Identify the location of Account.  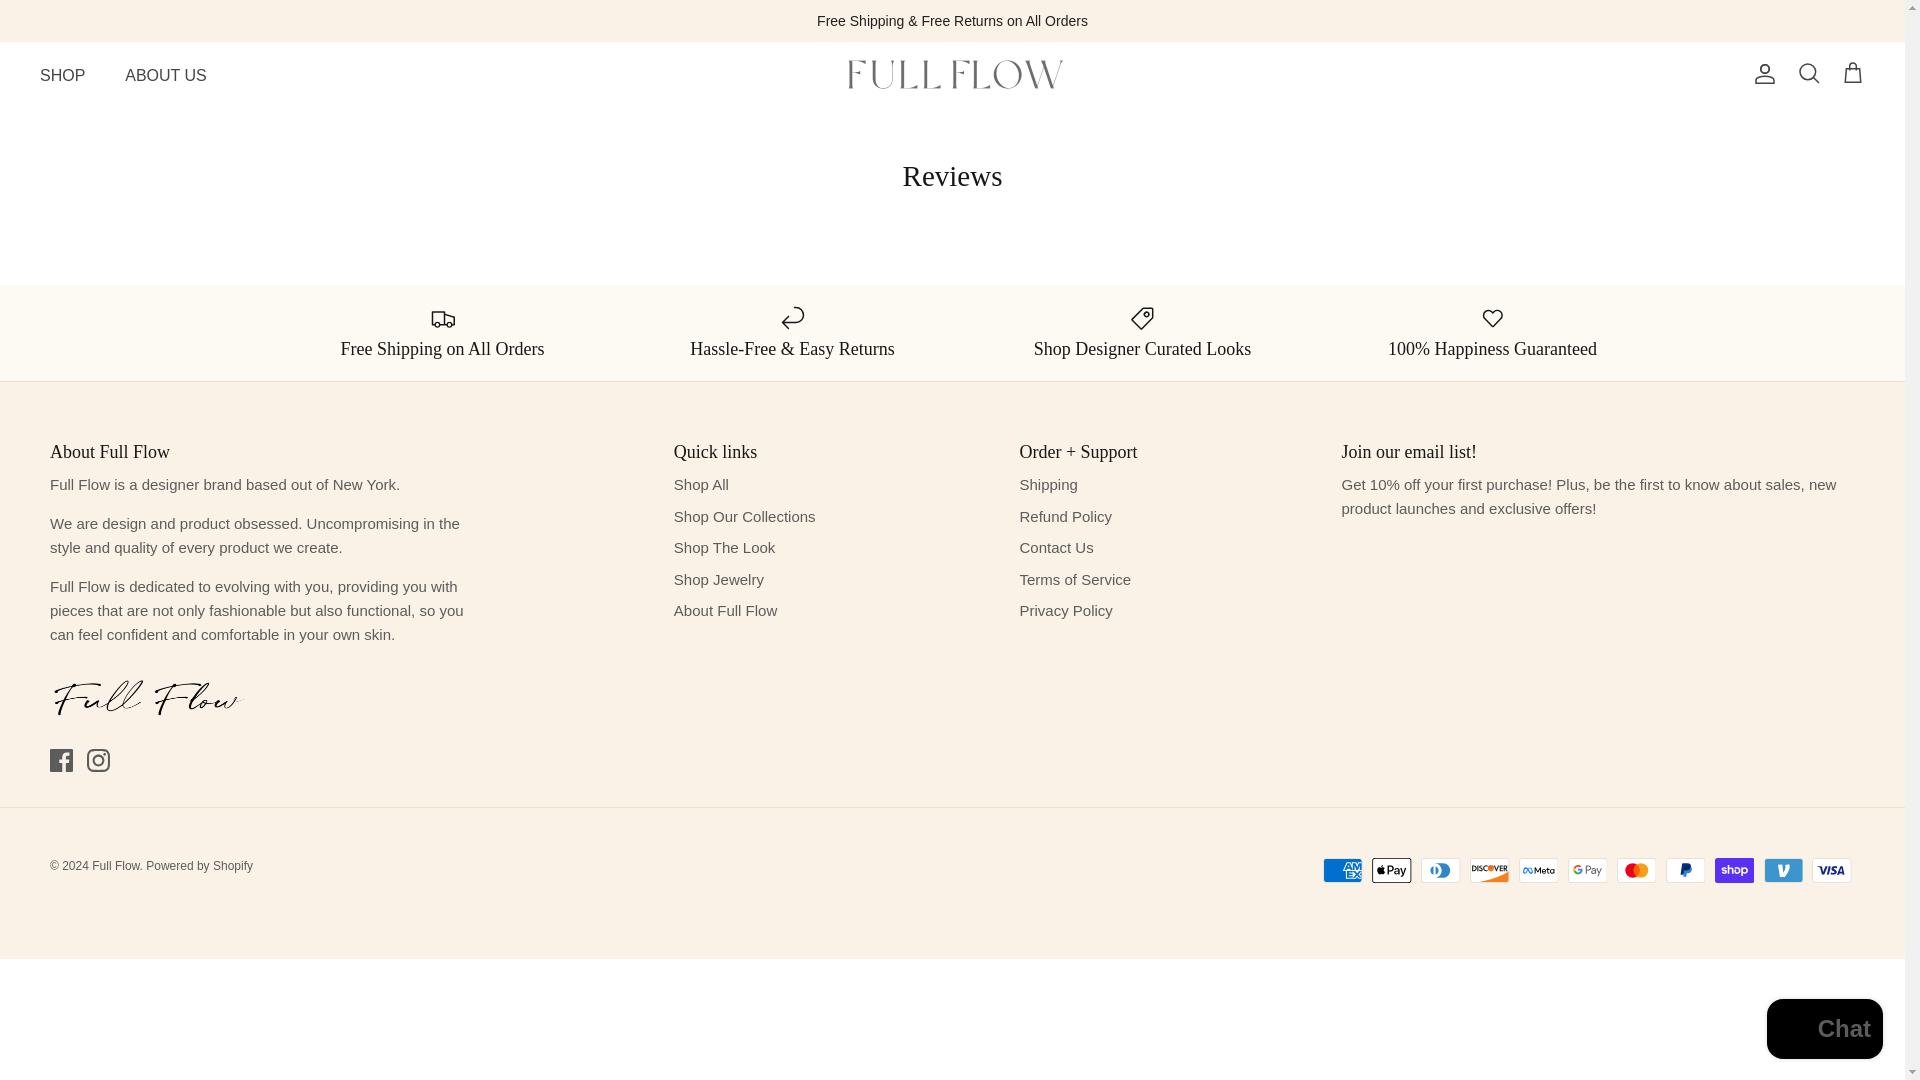
(1761, 74).